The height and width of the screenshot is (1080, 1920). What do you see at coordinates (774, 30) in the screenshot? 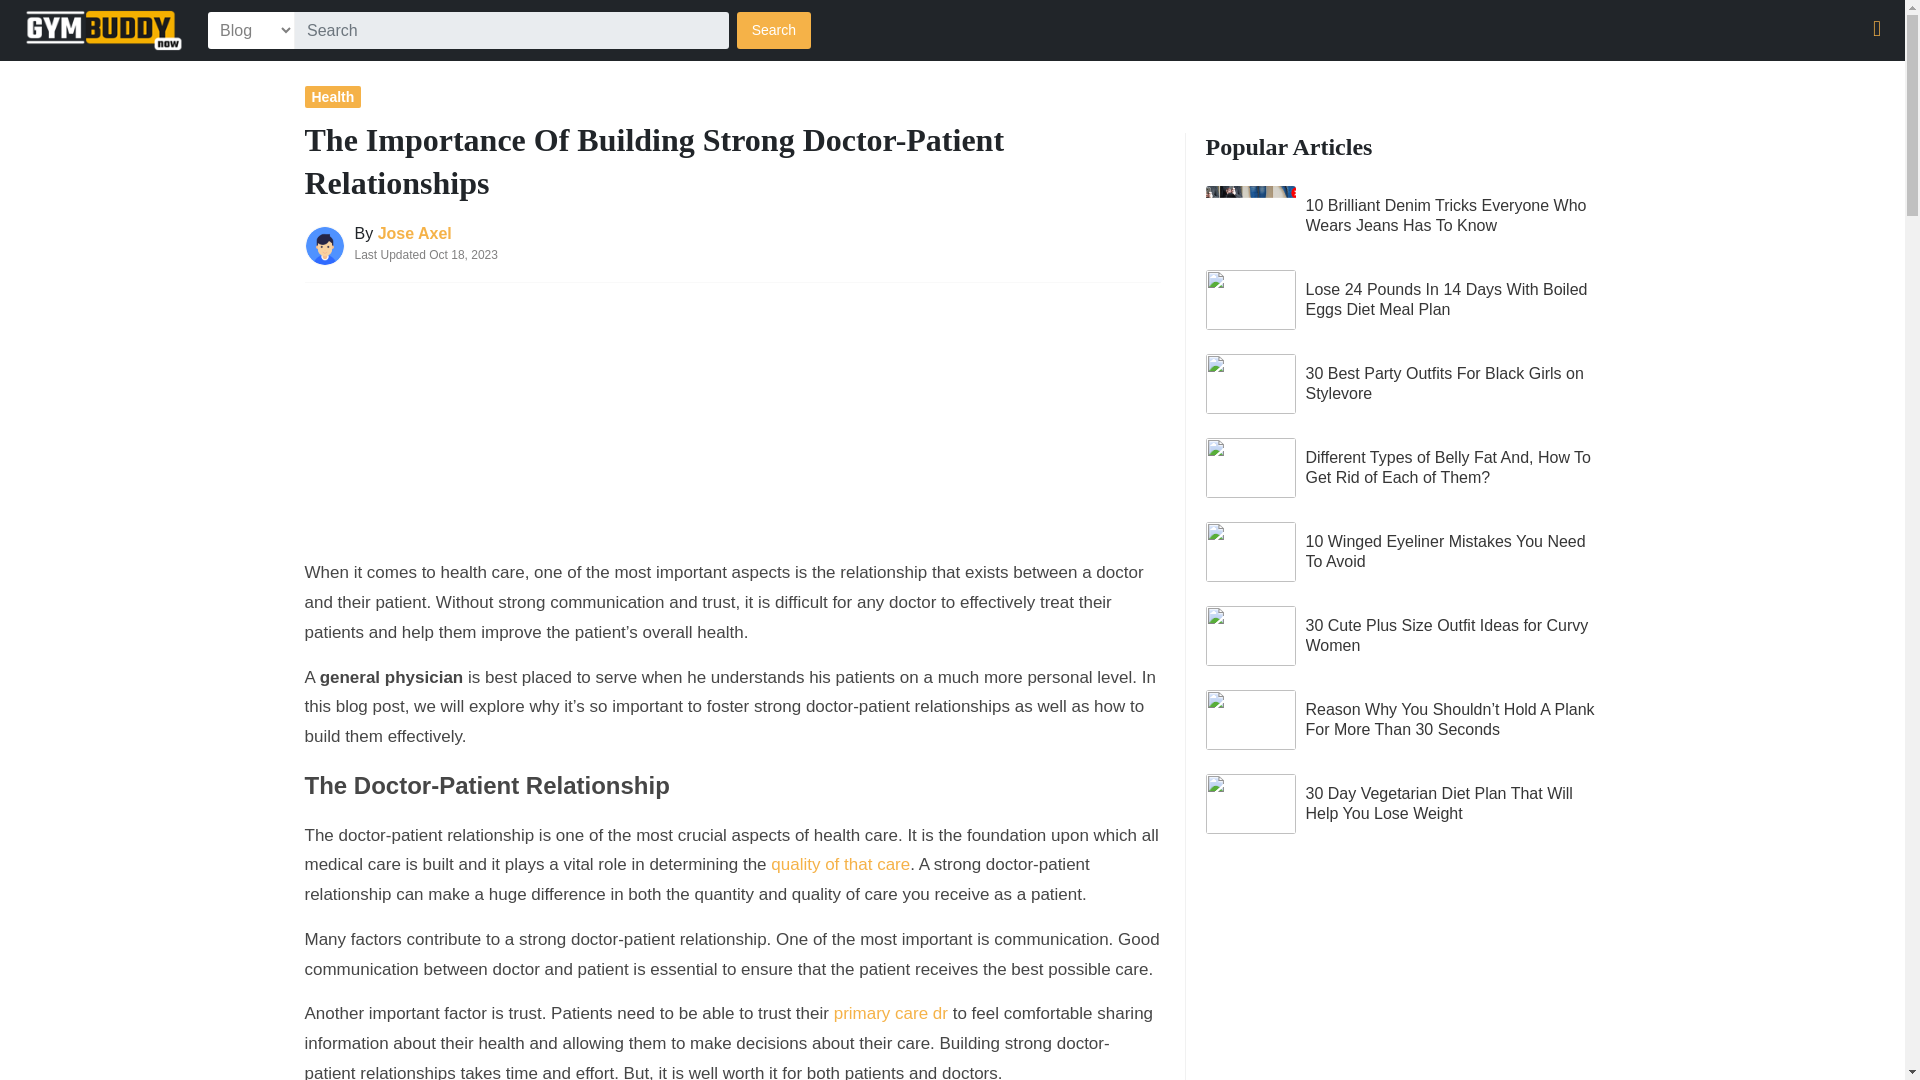
I see `Search` at bounding box center [774, 30].